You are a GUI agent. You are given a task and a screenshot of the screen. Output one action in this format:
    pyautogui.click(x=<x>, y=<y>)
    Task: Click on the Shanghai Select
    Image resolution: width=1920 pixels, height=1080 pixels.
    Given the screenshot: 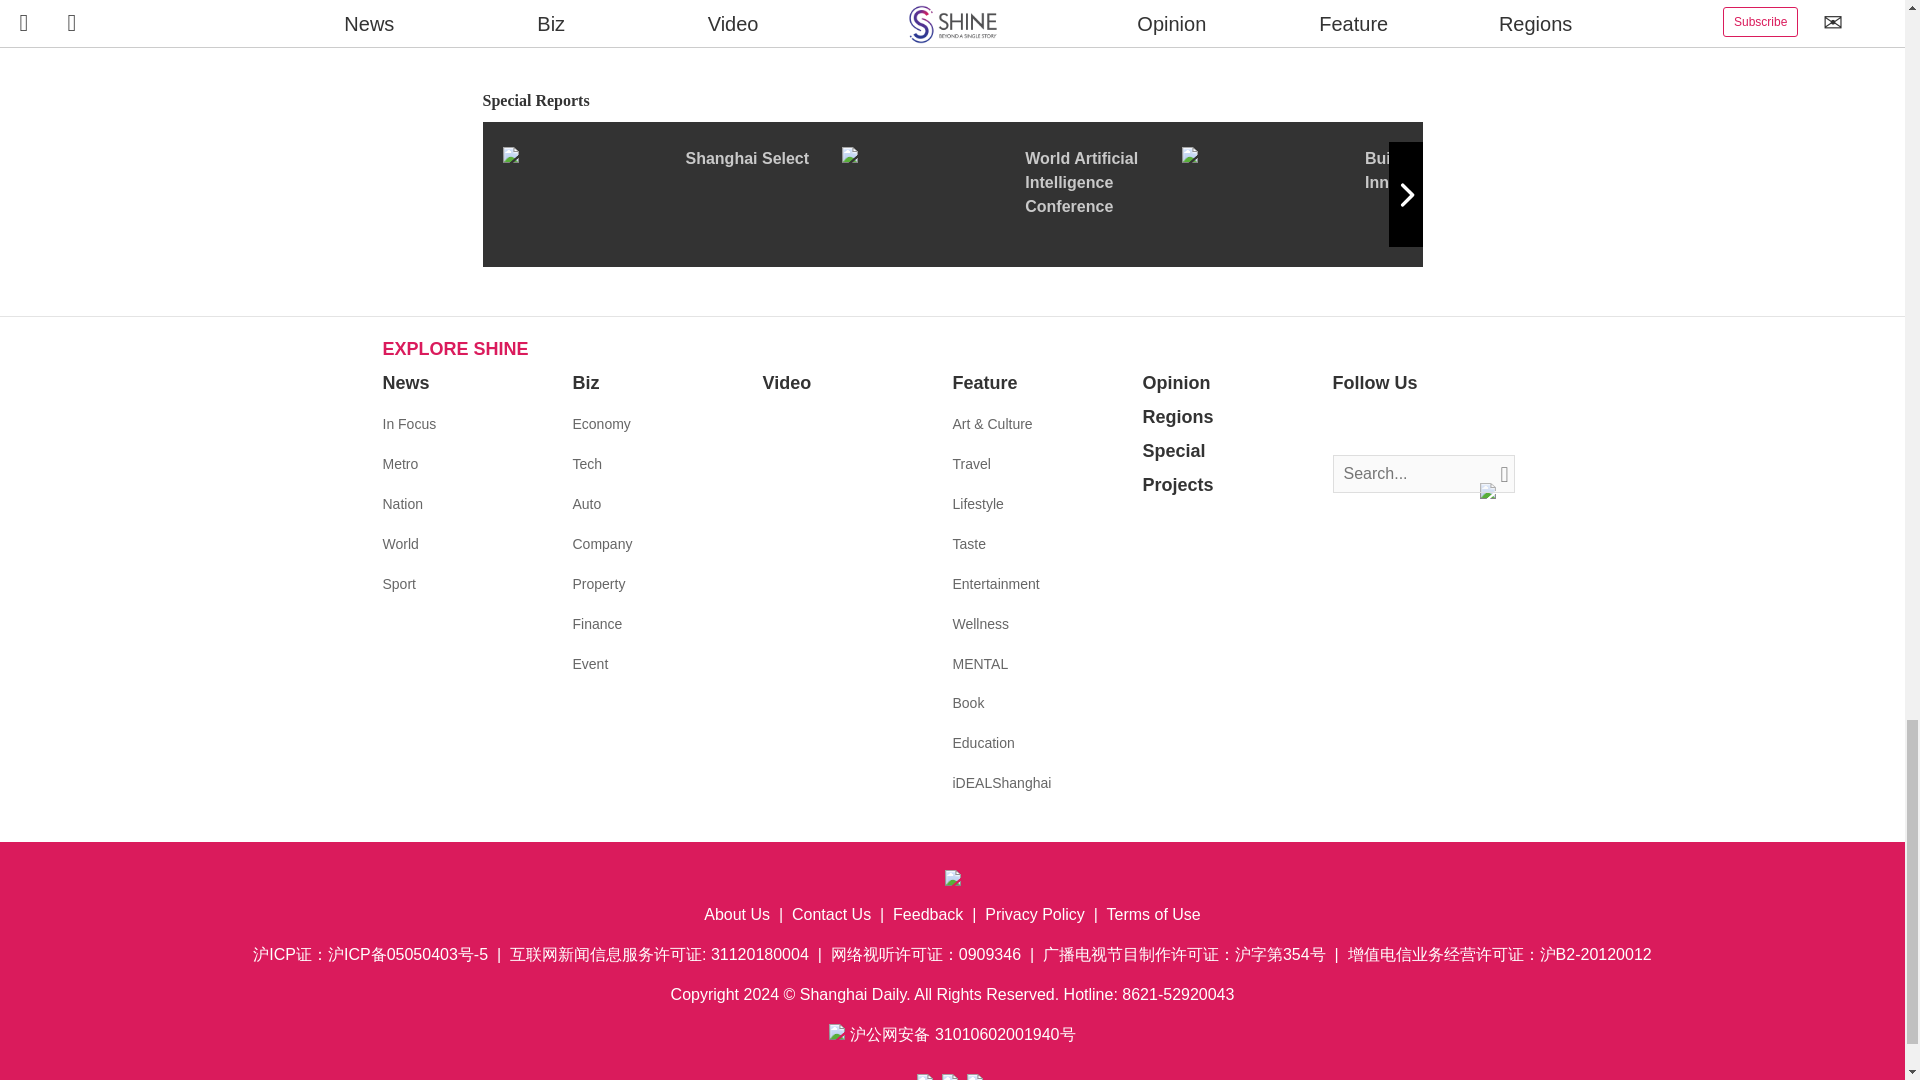 What is the action you would take?
    pyautogui.click(x=670, y=193)
    